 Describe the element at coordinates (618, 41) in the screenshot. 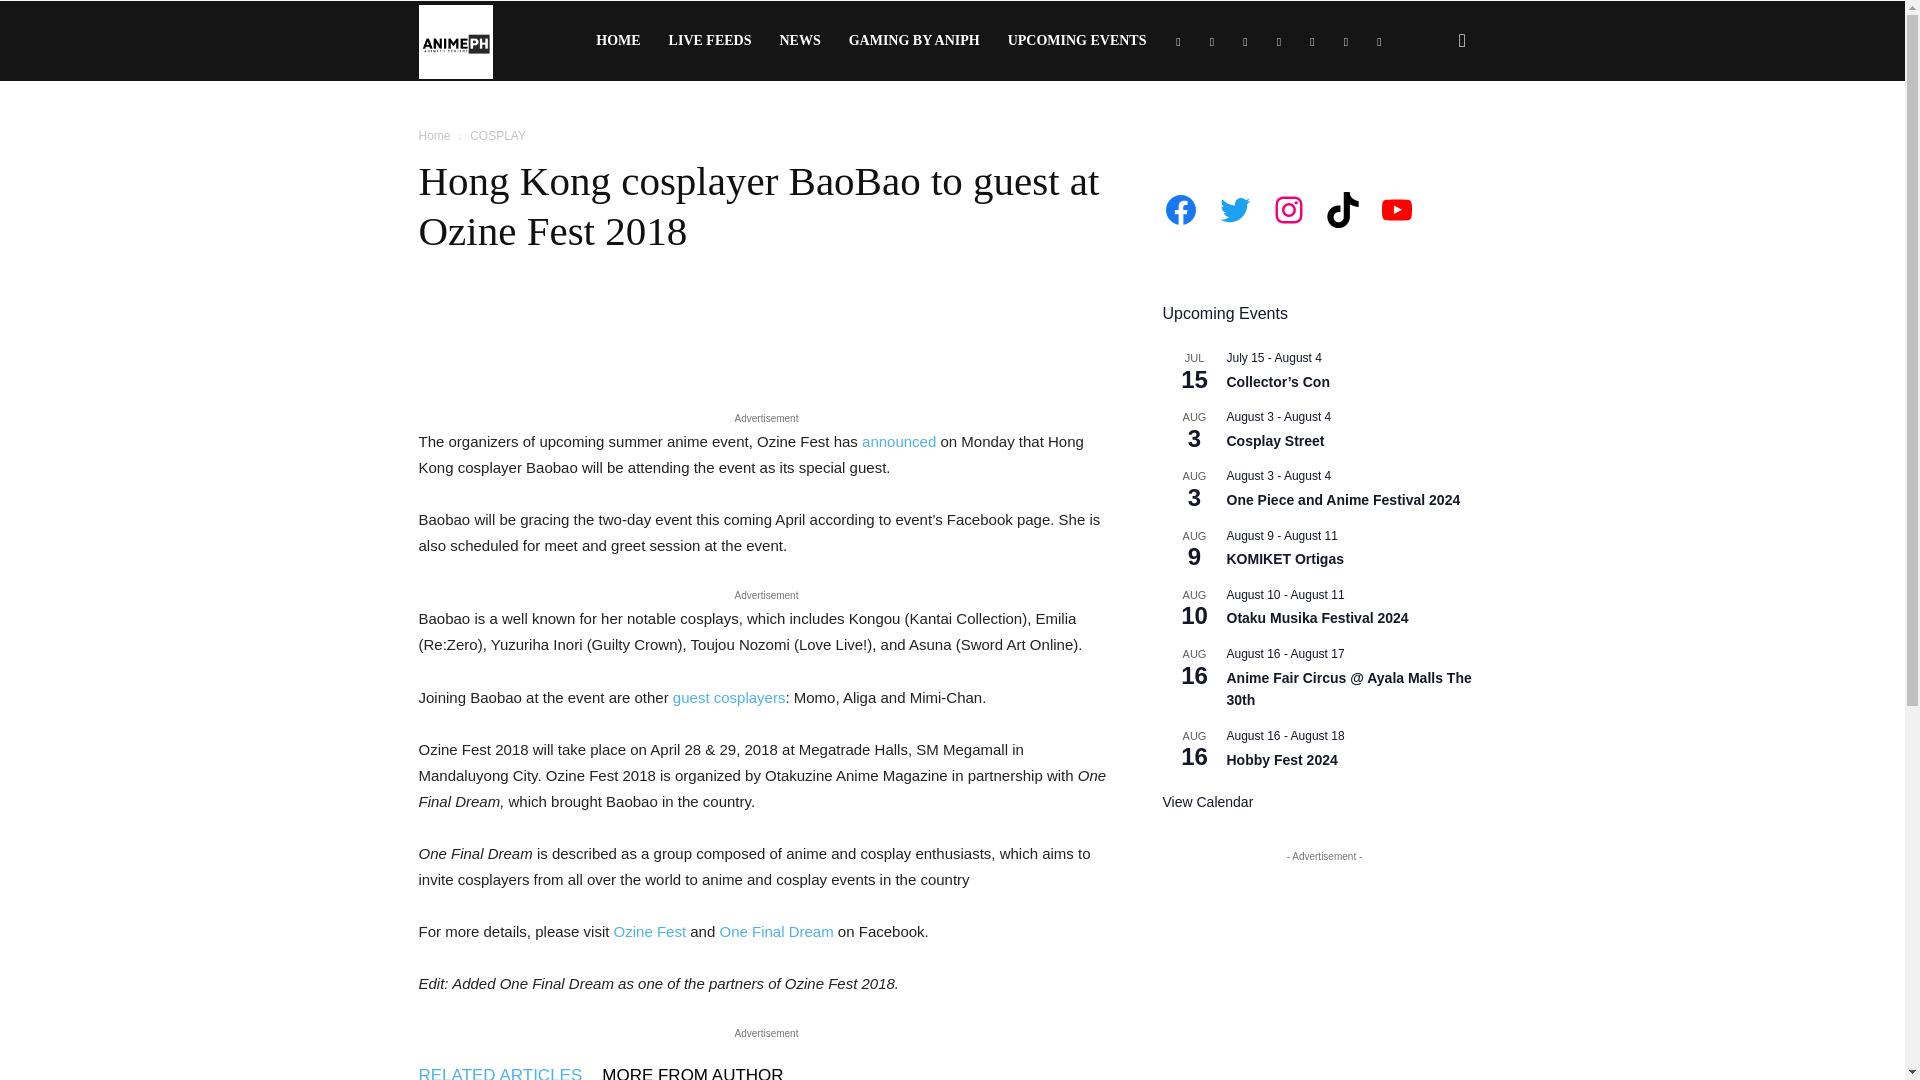

I see `HOME` at that location.